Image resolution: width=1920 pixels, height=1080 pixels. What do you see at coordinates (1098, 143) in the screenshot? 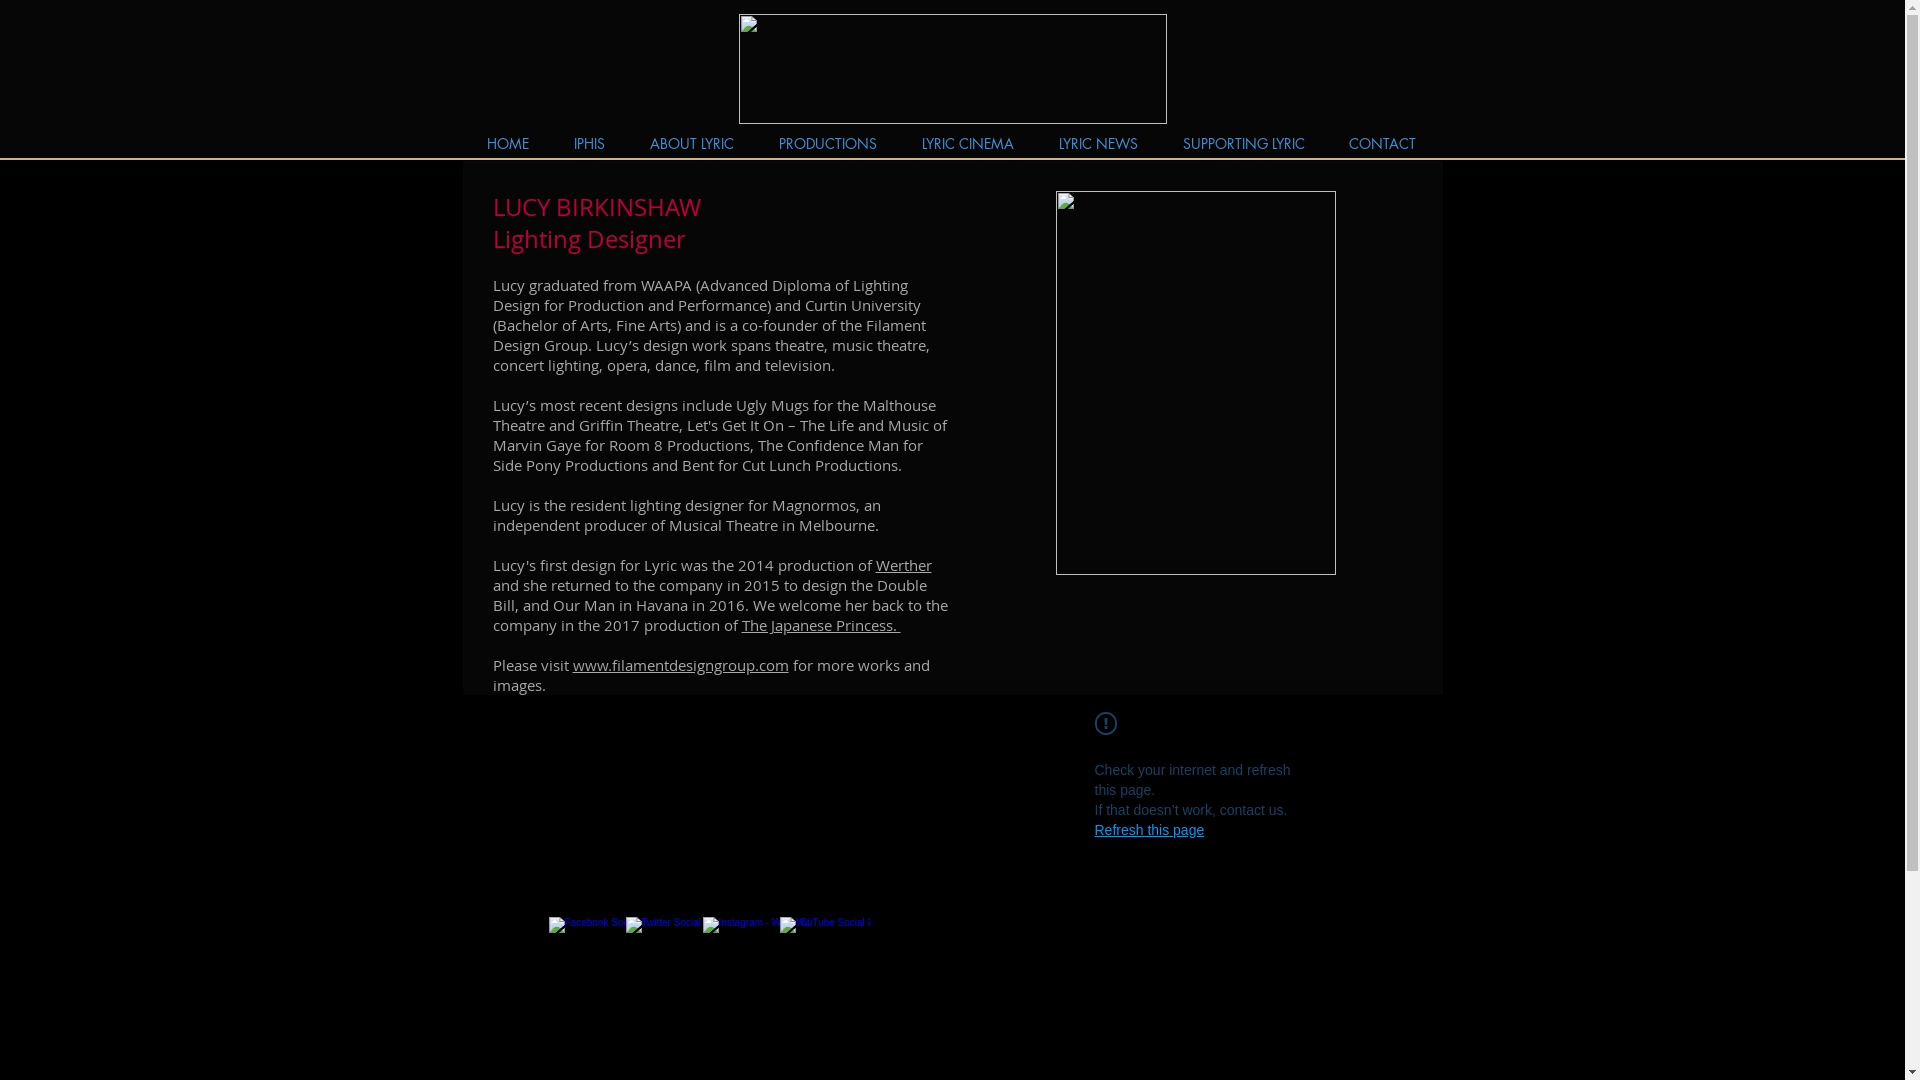
I see `LYRIC NEWS` at bounding box center [1098, 143].